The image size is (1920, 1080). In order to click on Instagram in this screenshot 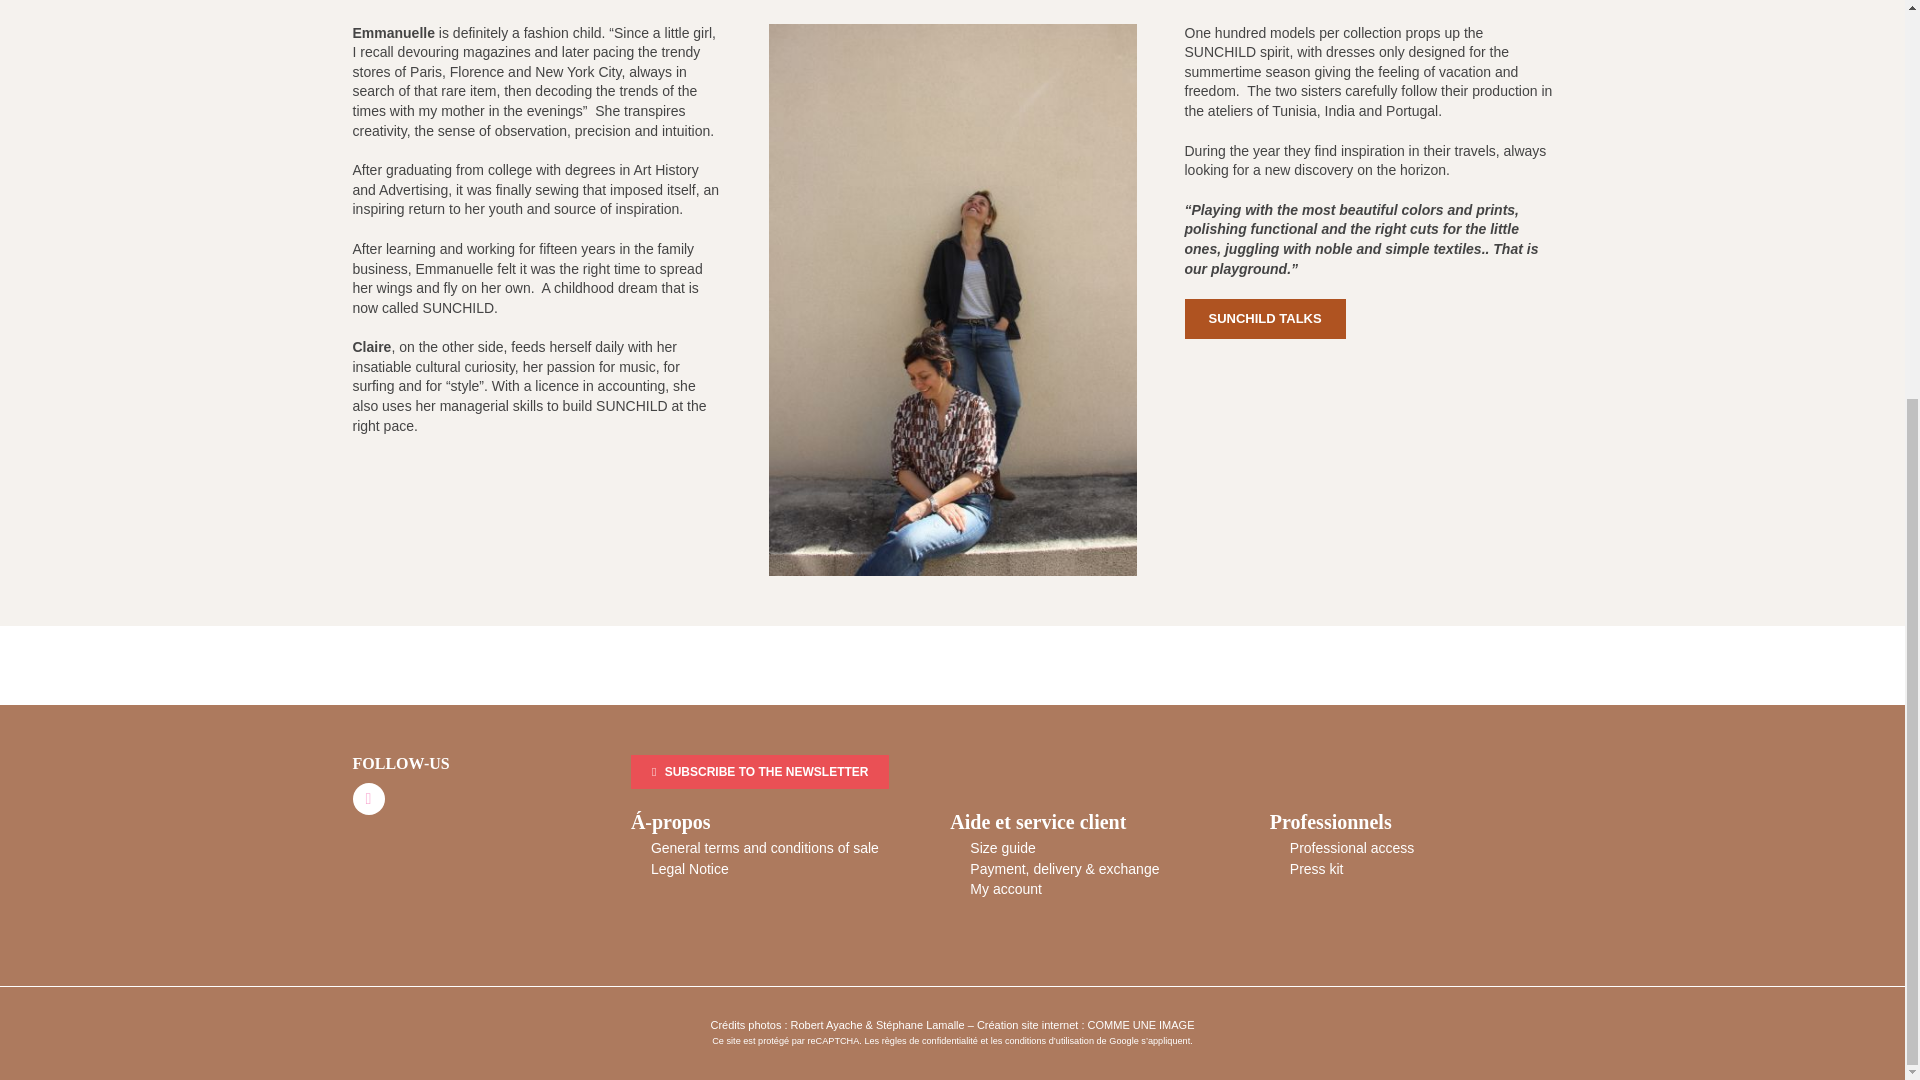, I will do `click(368, 799)`.